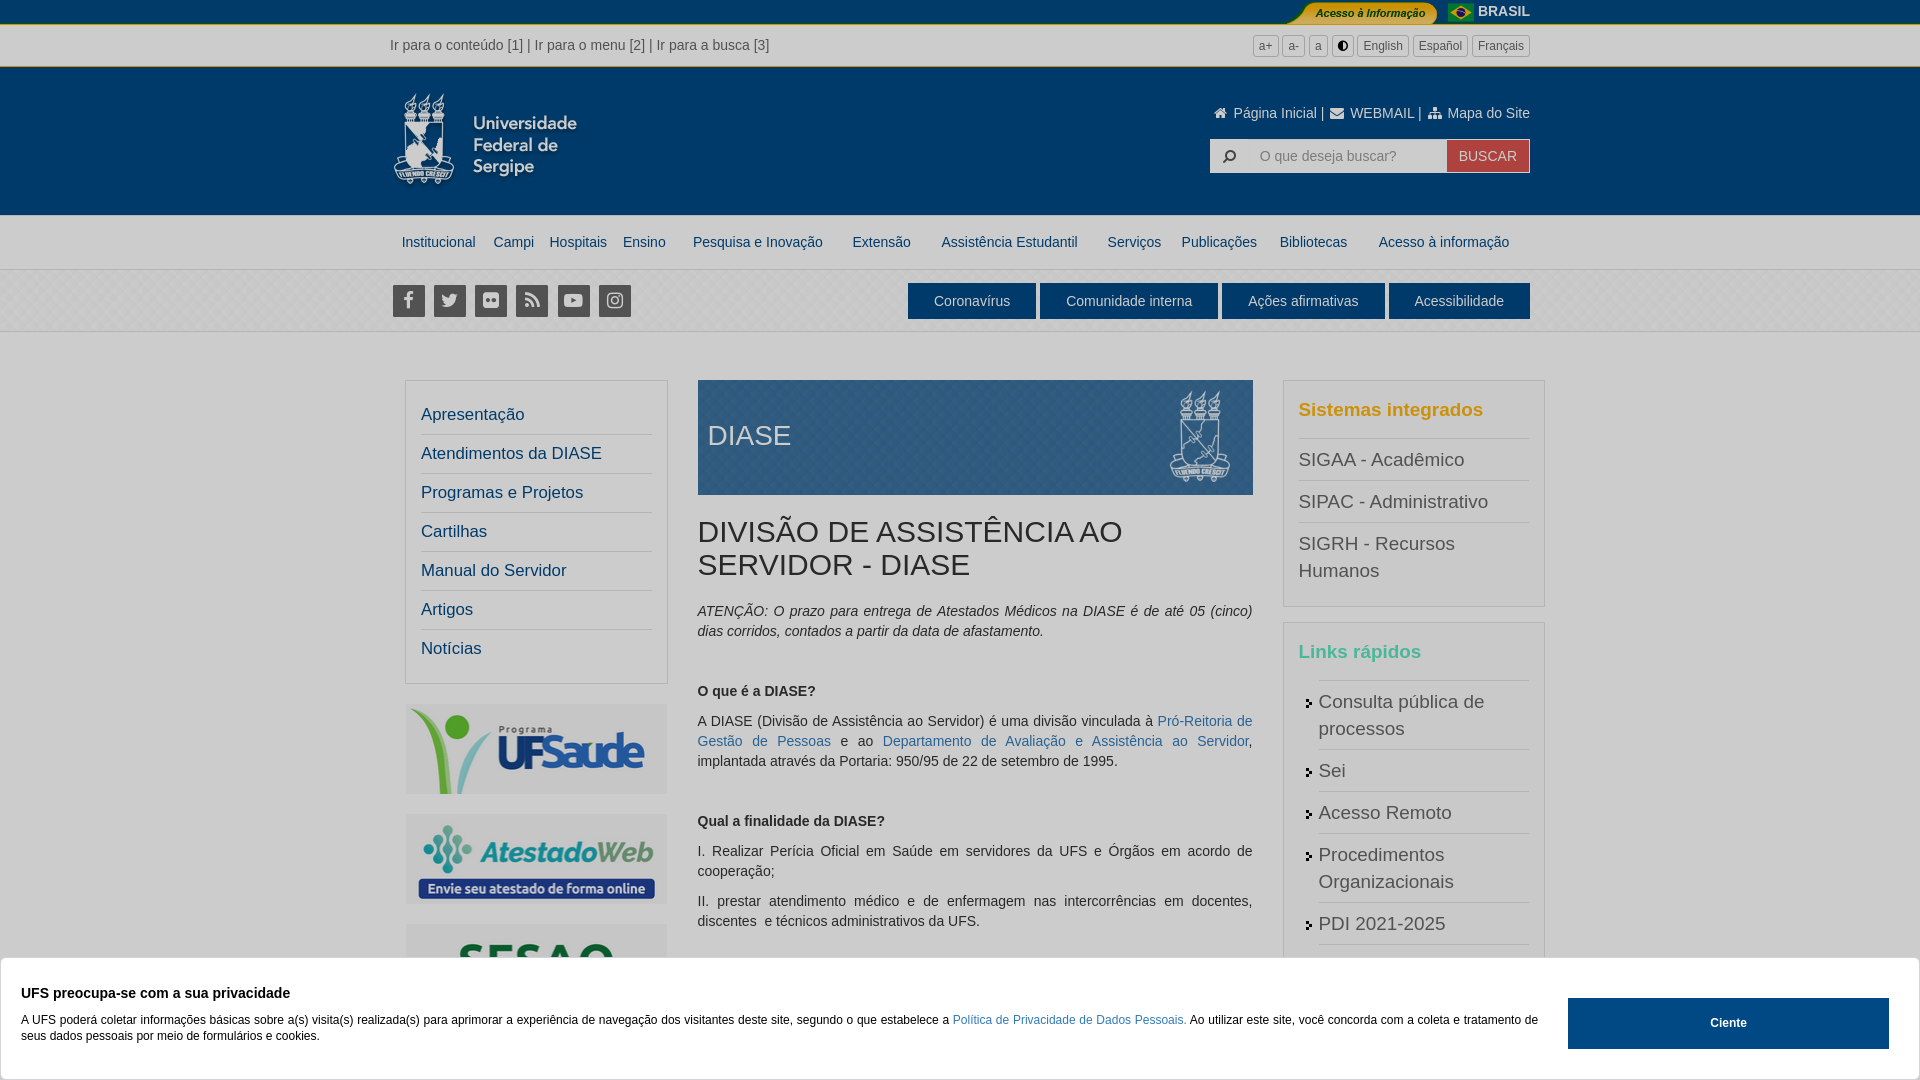 Image resolution: width=1920 pixels, height=1080 pixels. What do you see at coordinates (1266, 46) in the screenshot?
I see `a+` at bounding box center [1266, 46].